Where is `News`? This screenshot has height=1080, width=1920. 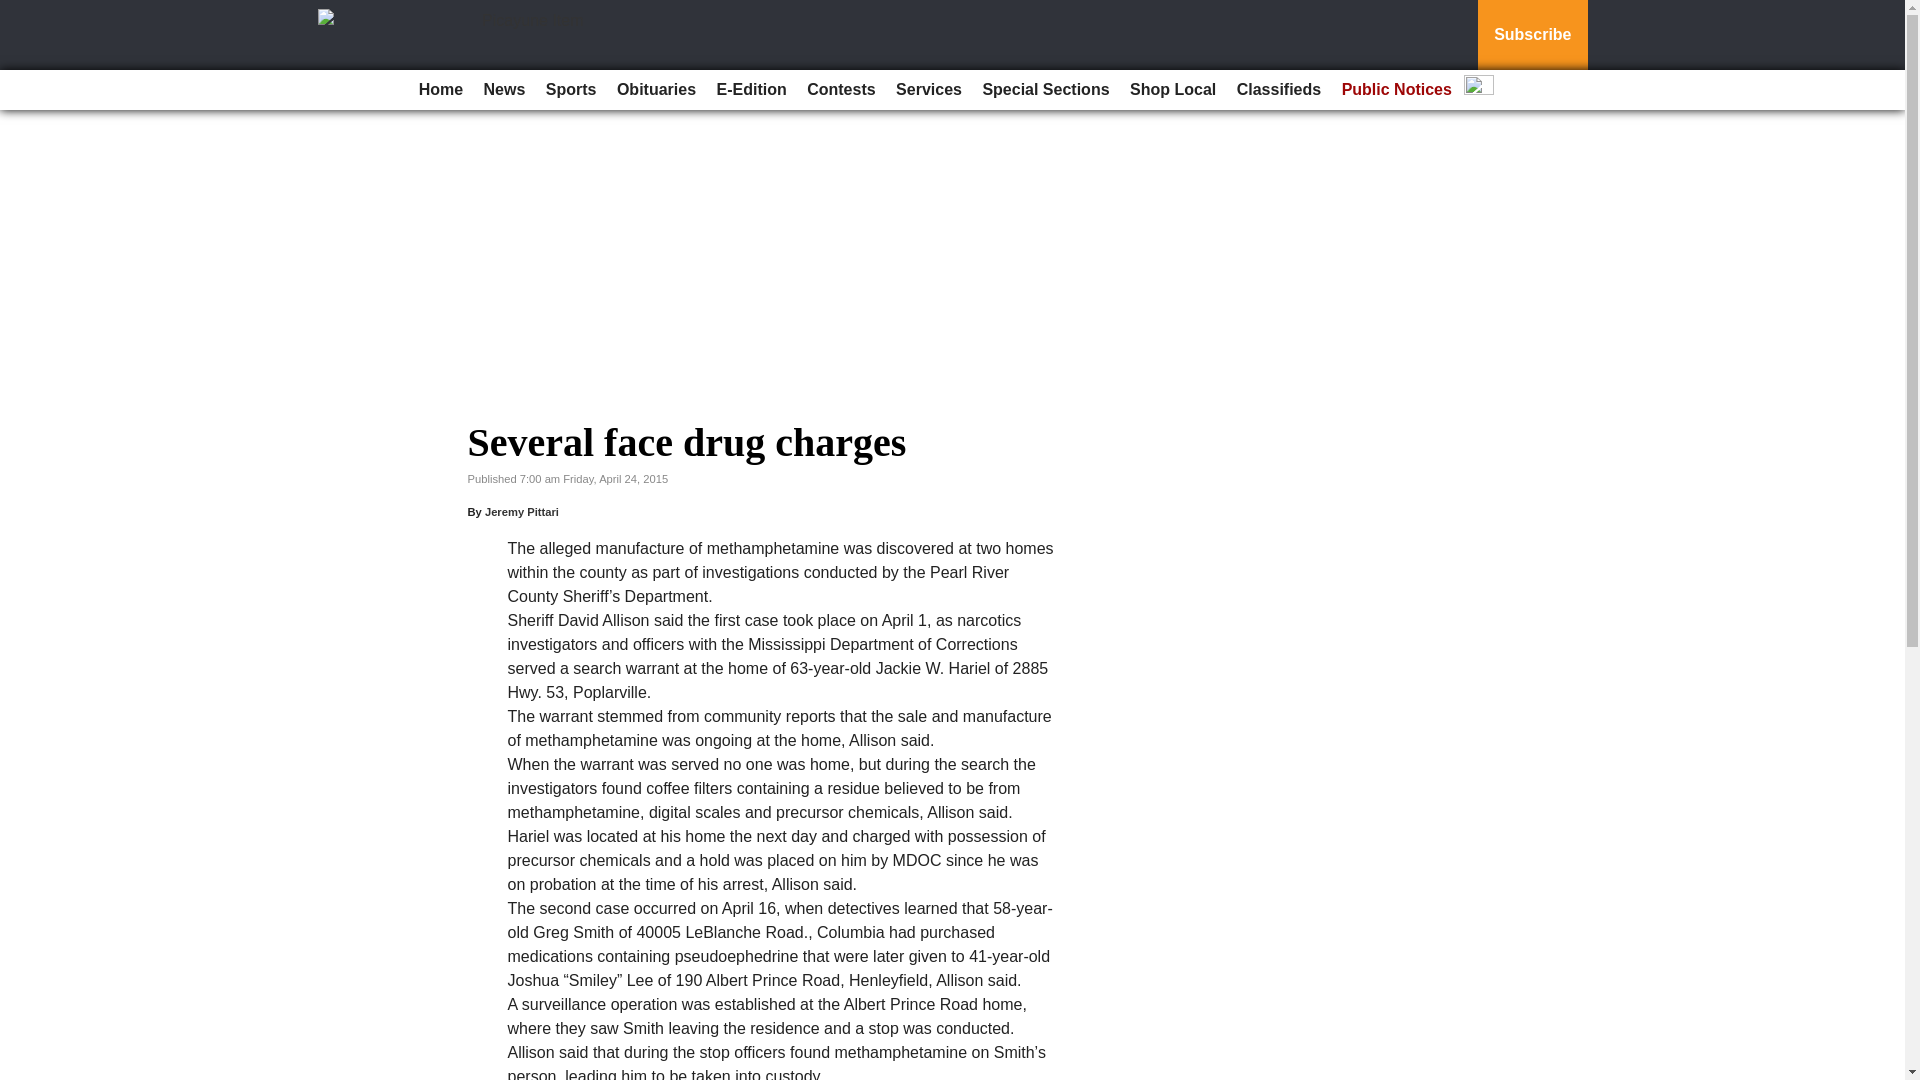
News is located at coordinates (504, 90).